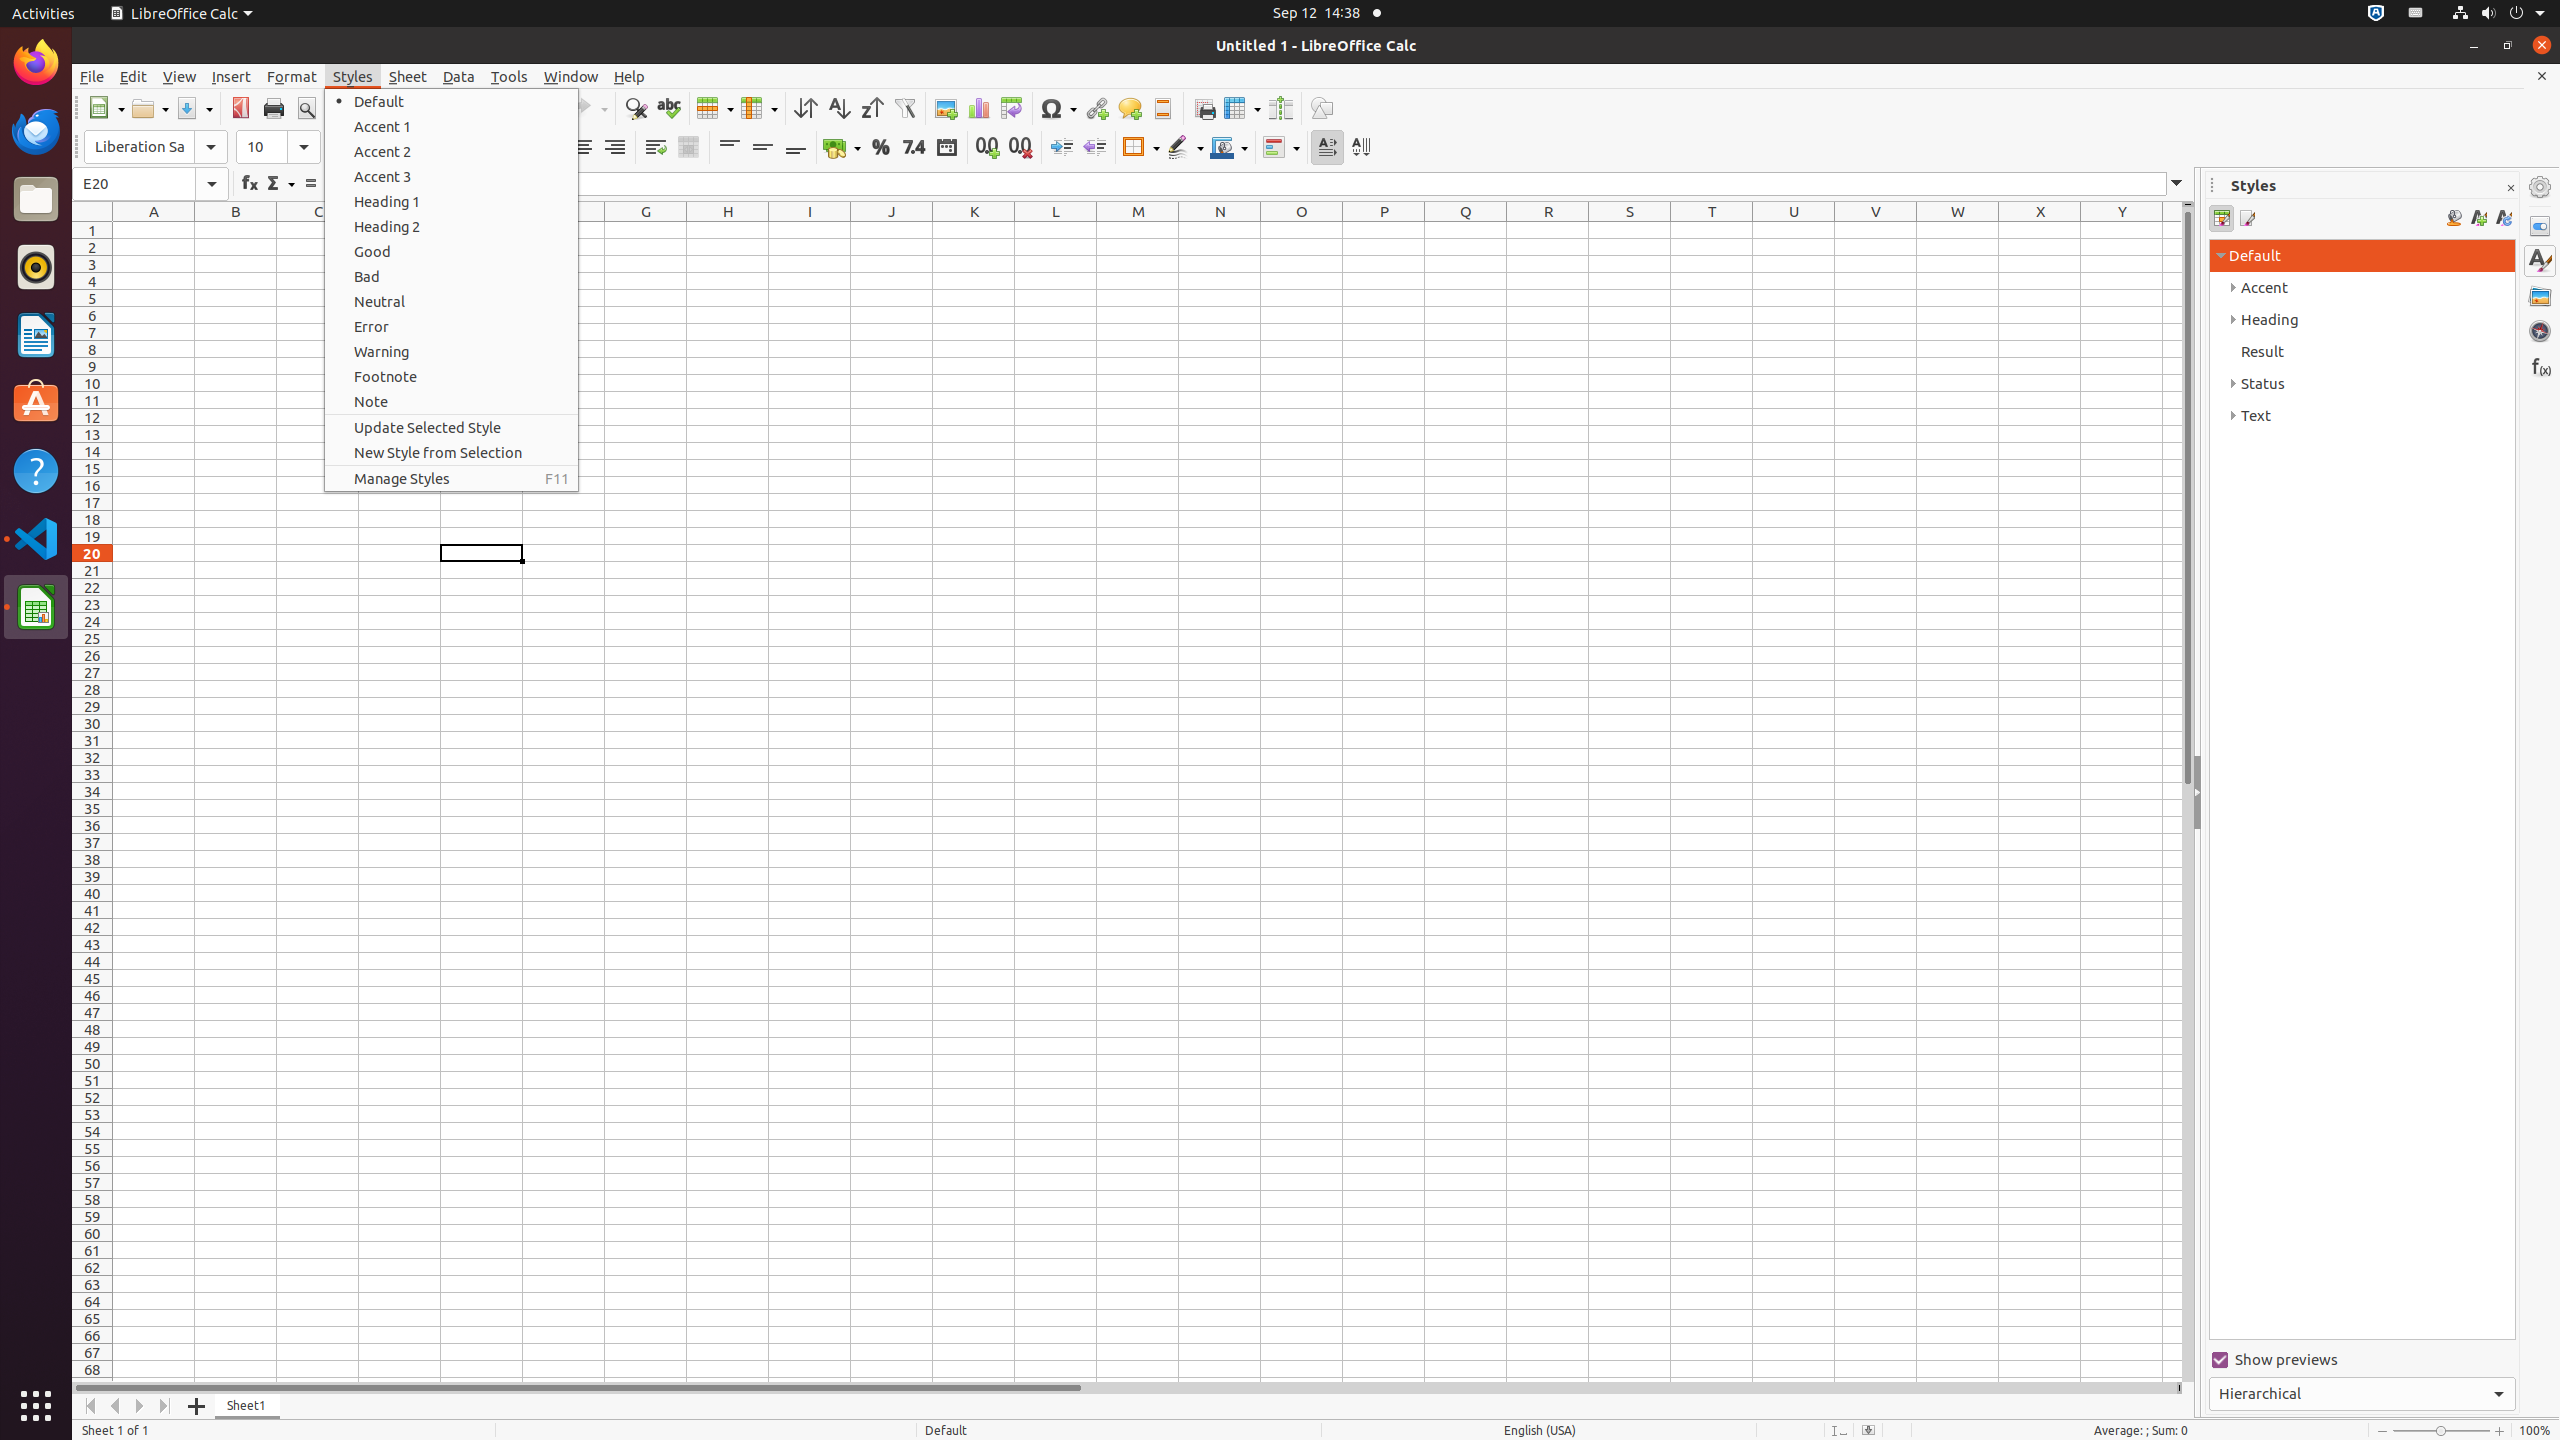 The image size is (2560, 1440). I want to click on Date, so click(946, 148).